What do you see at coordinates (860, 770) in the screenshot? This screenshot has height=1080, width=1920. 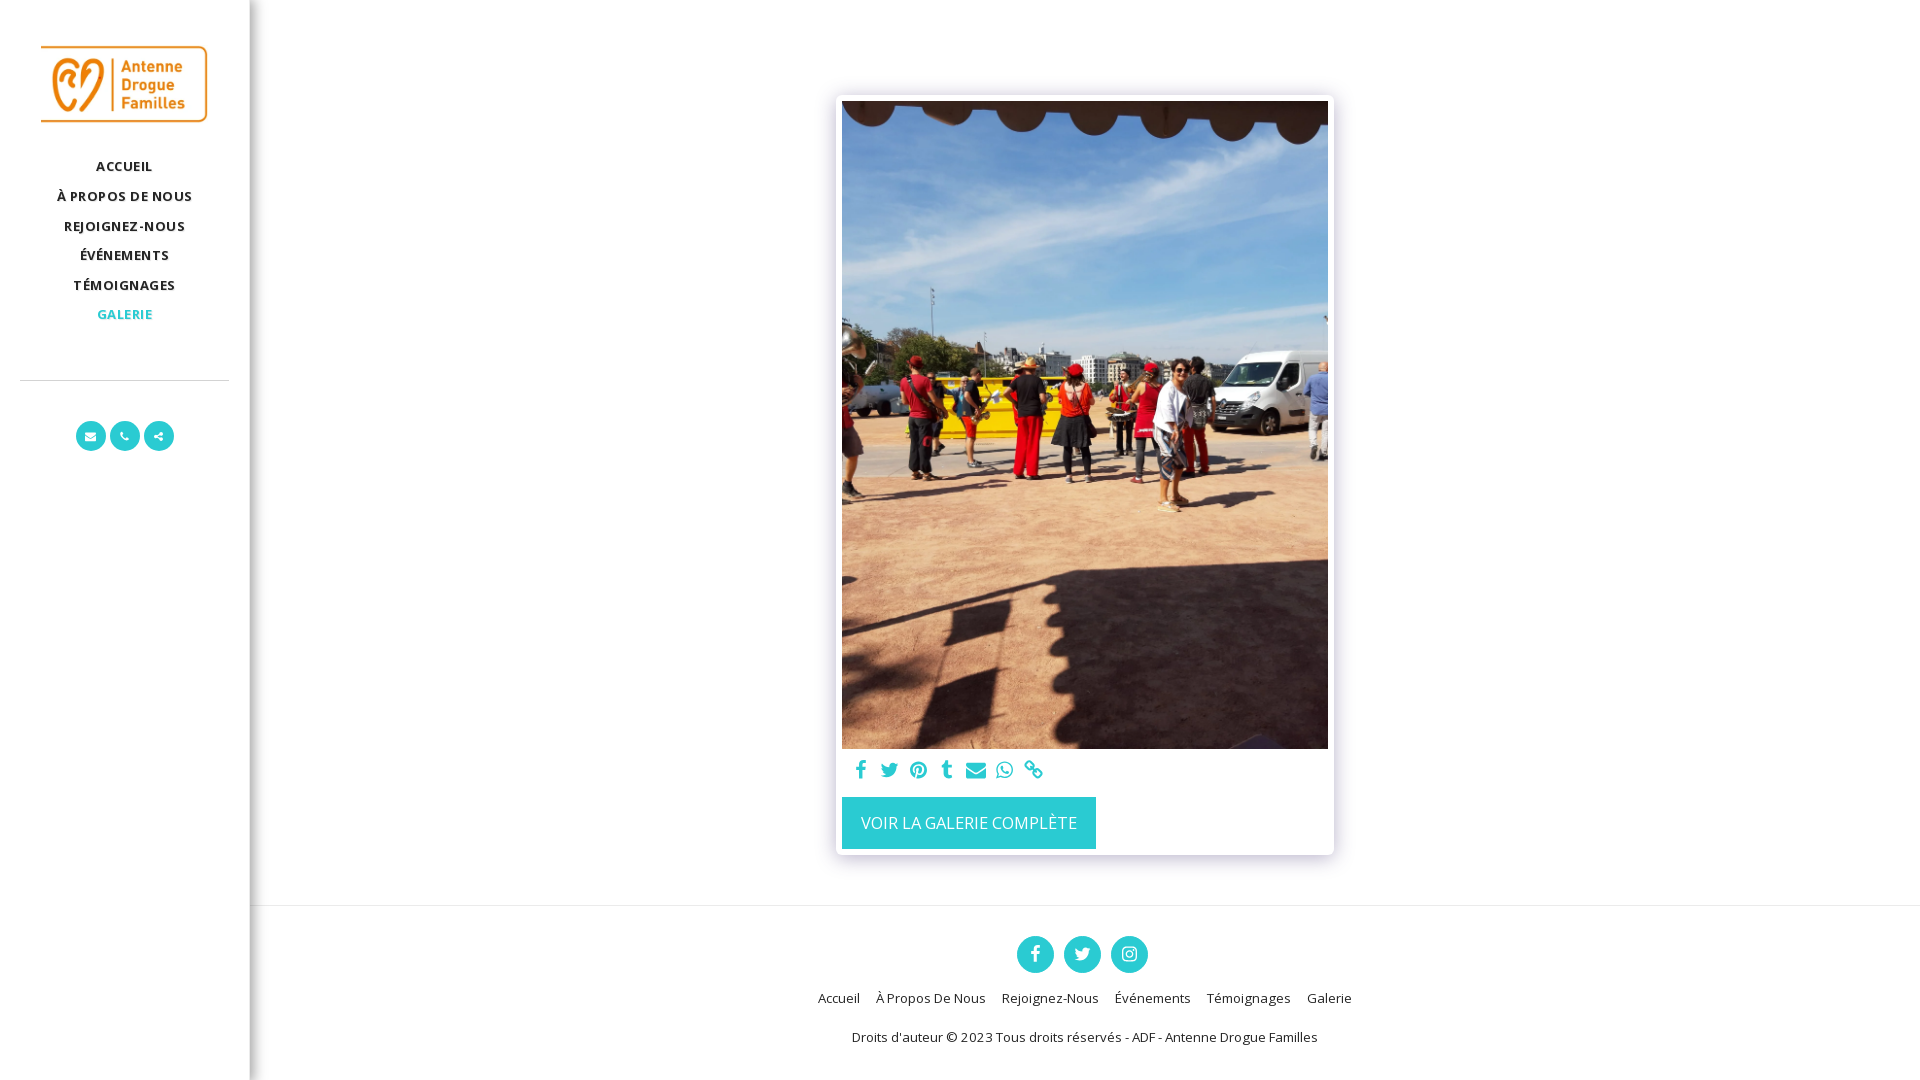 I see ` ` at bounding box center [860, 770].